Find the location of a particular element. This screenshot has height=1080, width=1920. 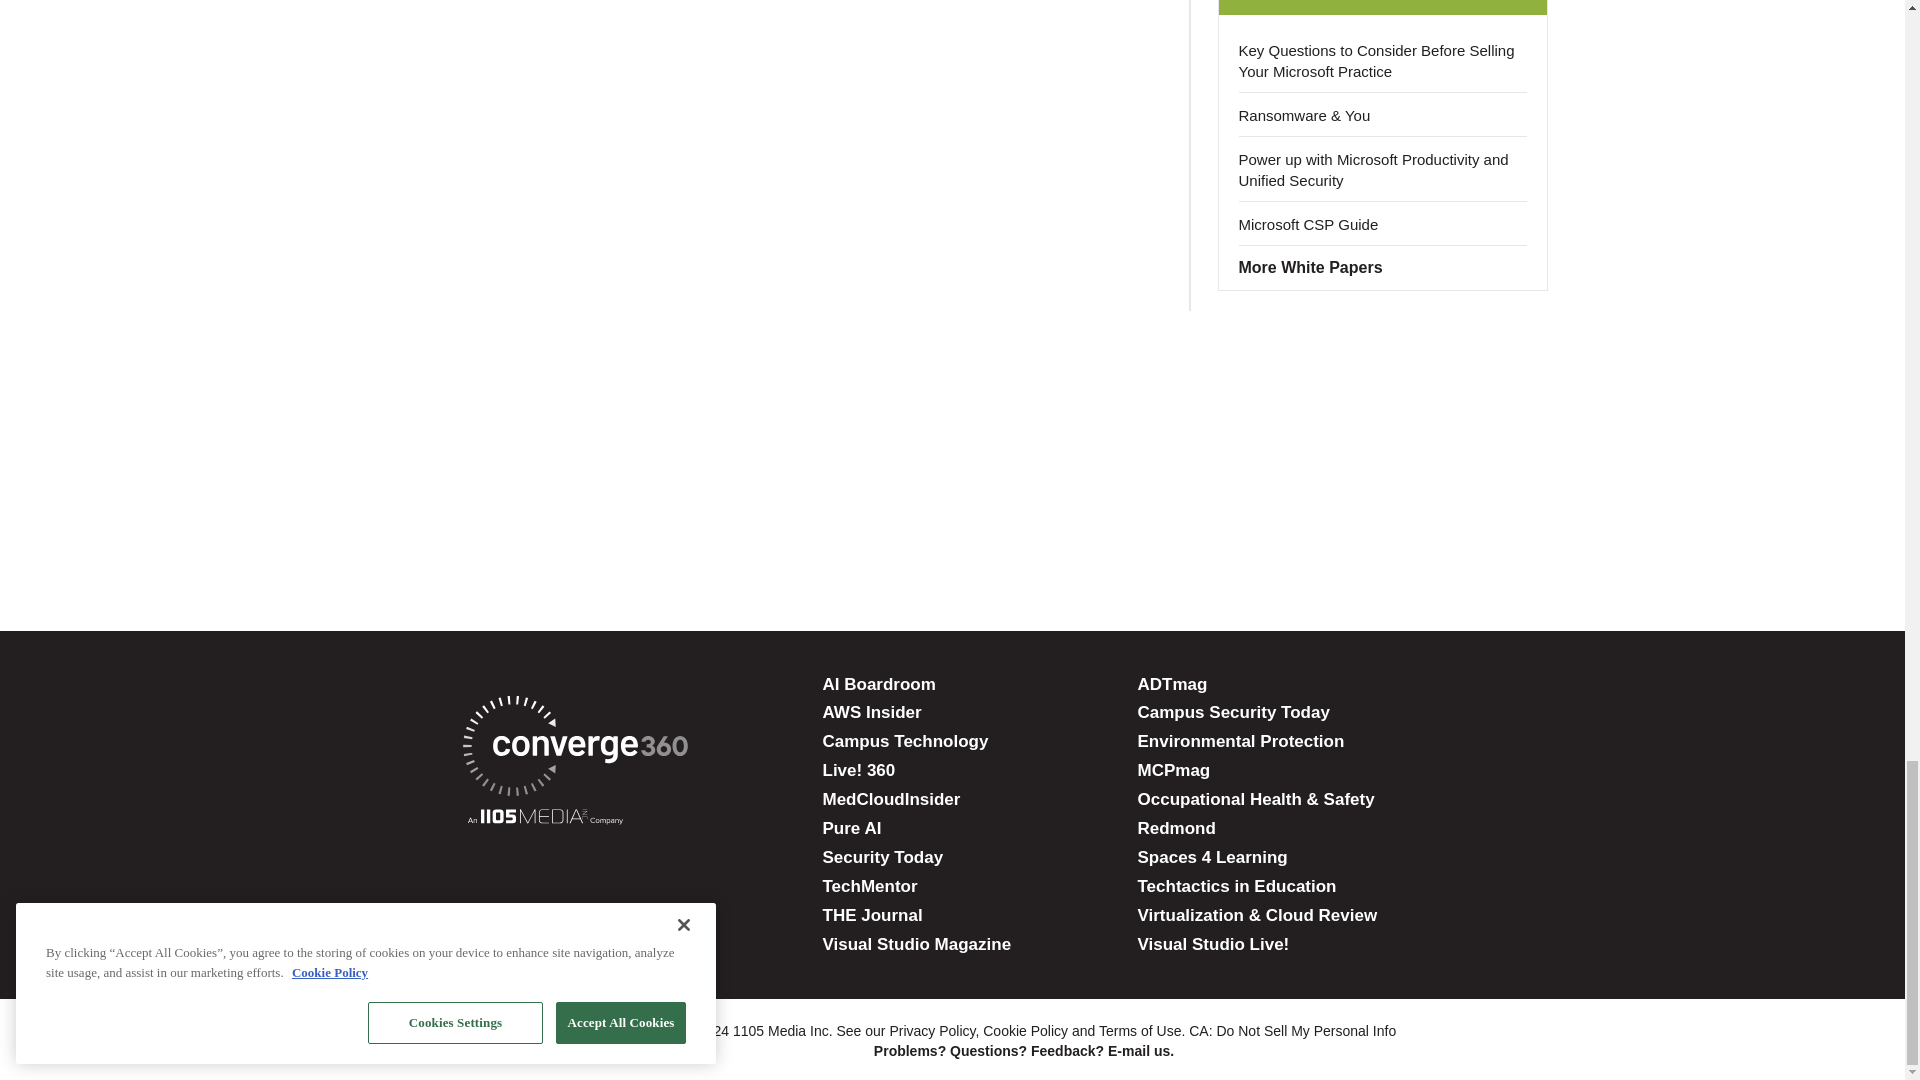

3rd party ad content is located at coordinates (951, 380).